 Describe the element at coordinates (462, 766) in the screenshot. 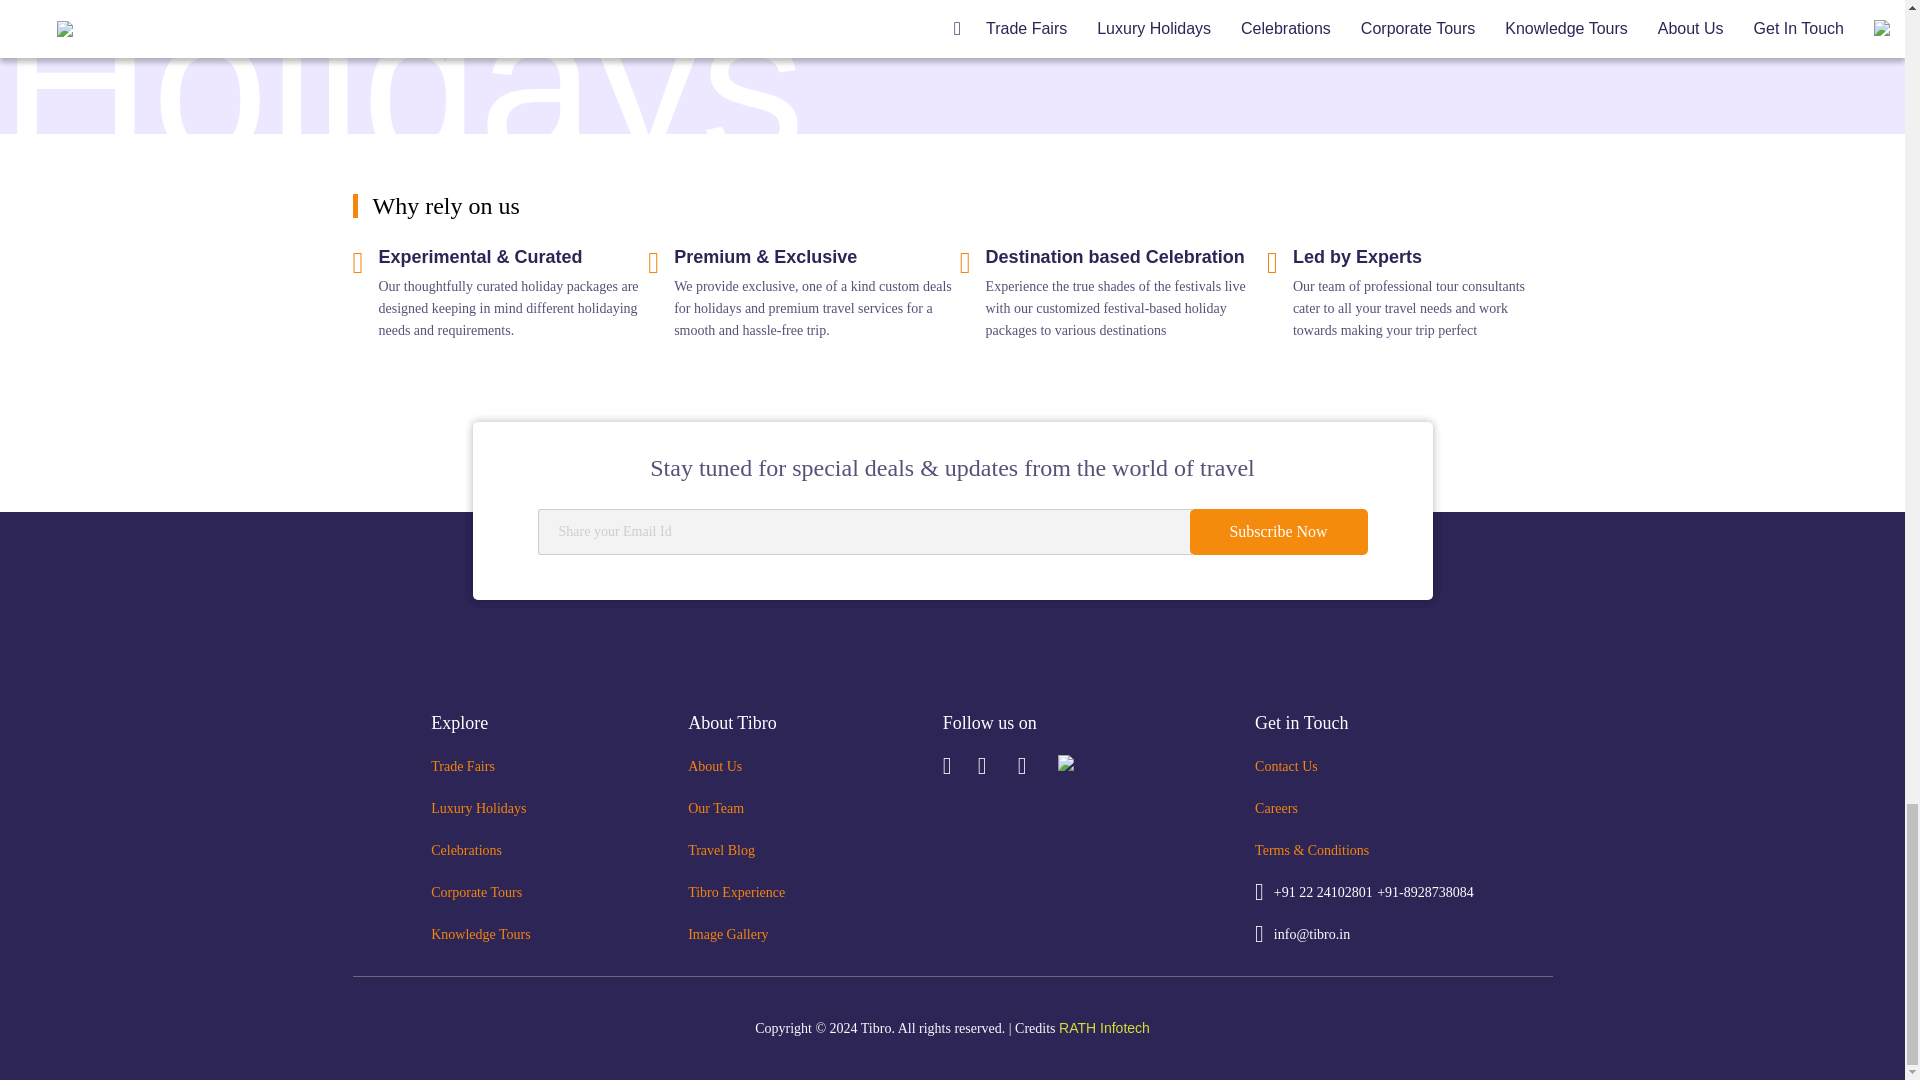

I see `Trade Fairs` at that location.